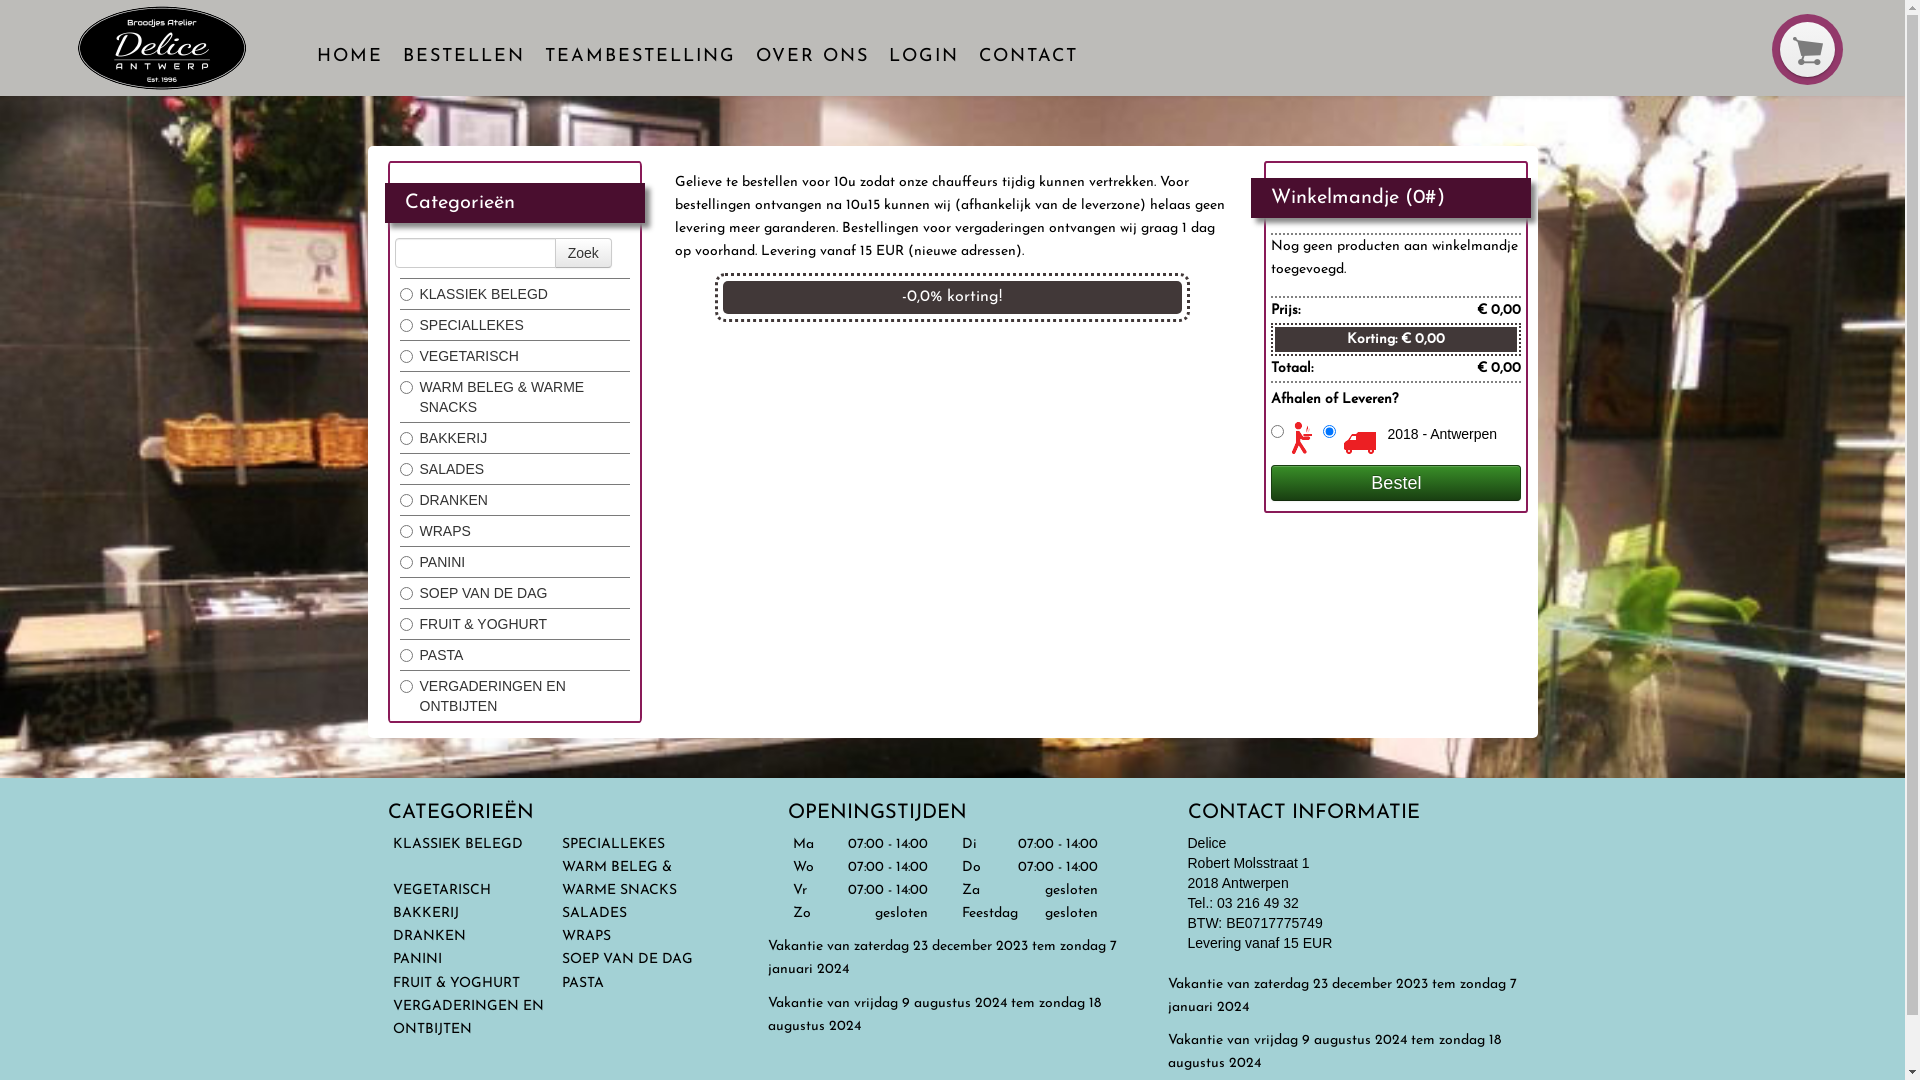  What do you see at coordinates (468, 1018) in the screenshot?
I see `VERGADERINGEN EN ONTBIJTEN` at bounding box center [468, 1018].